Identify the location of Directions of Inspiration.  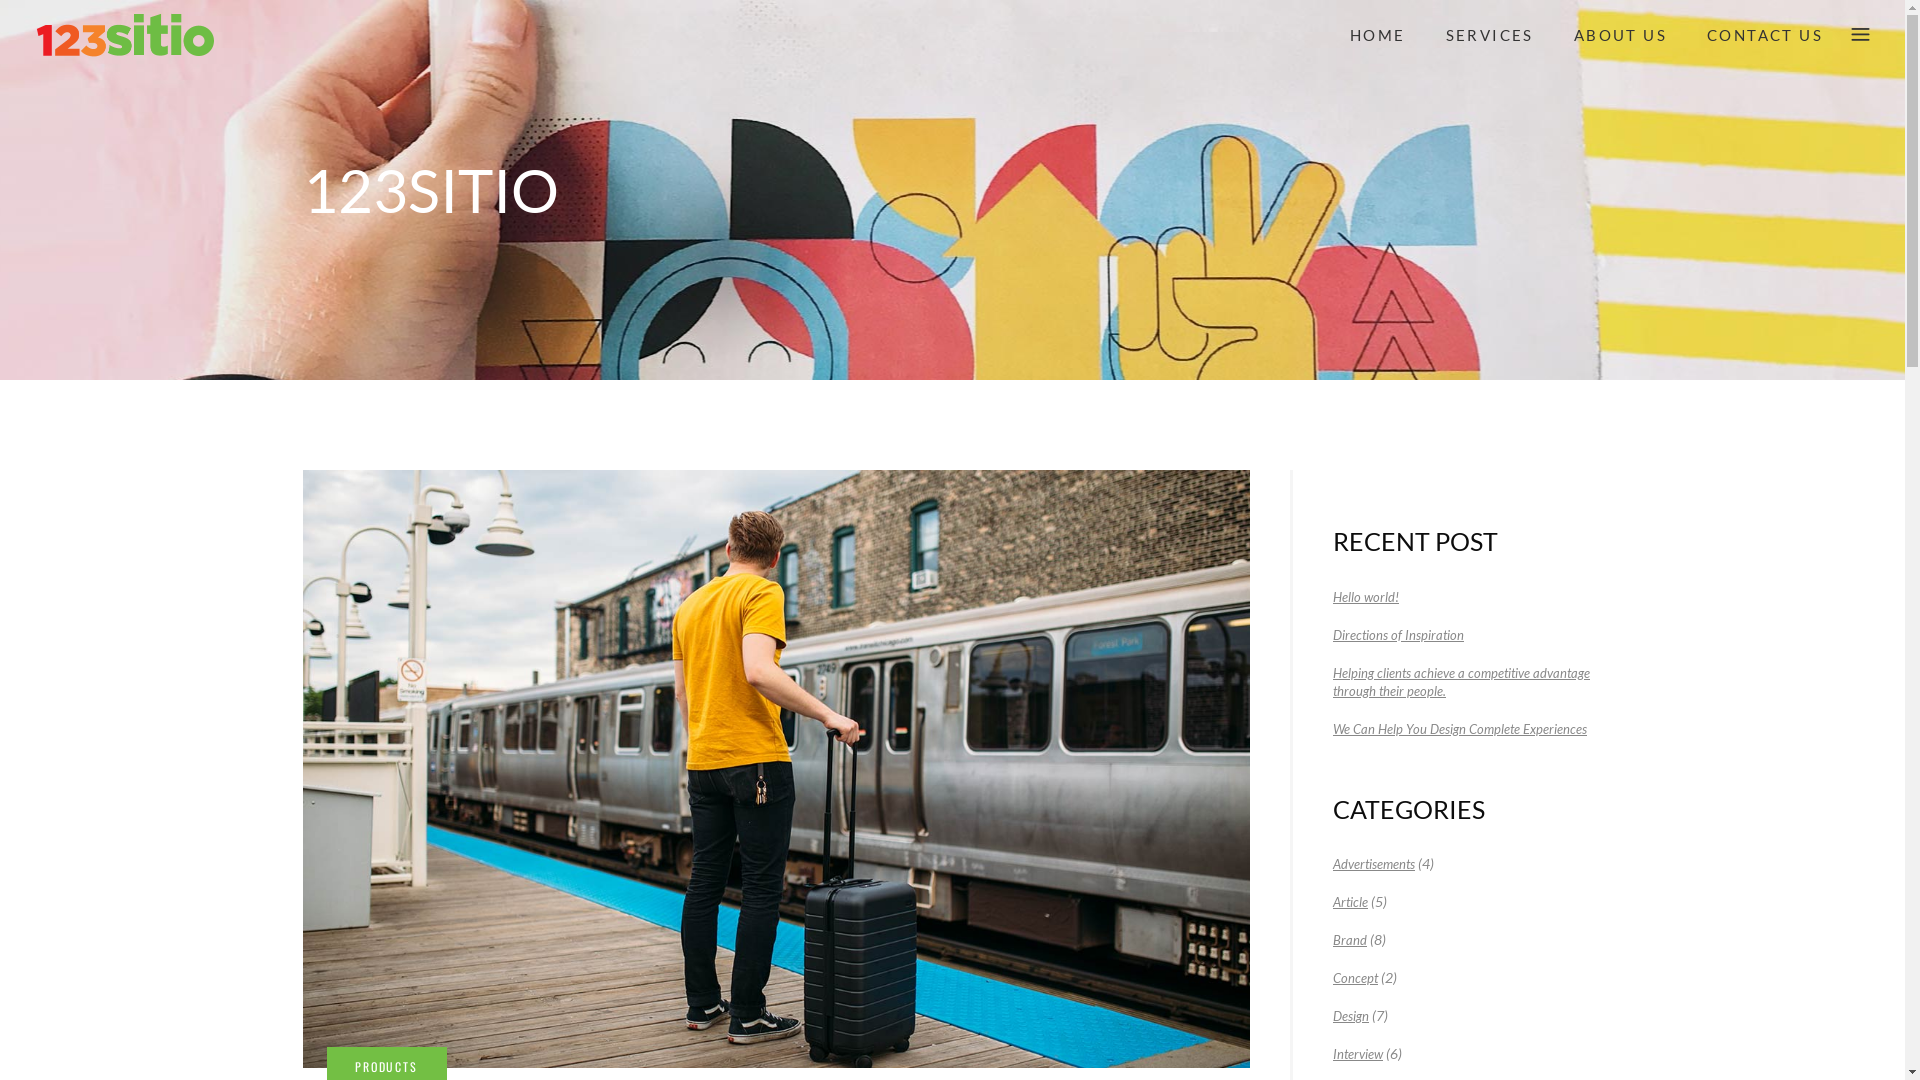
(1398, 634).